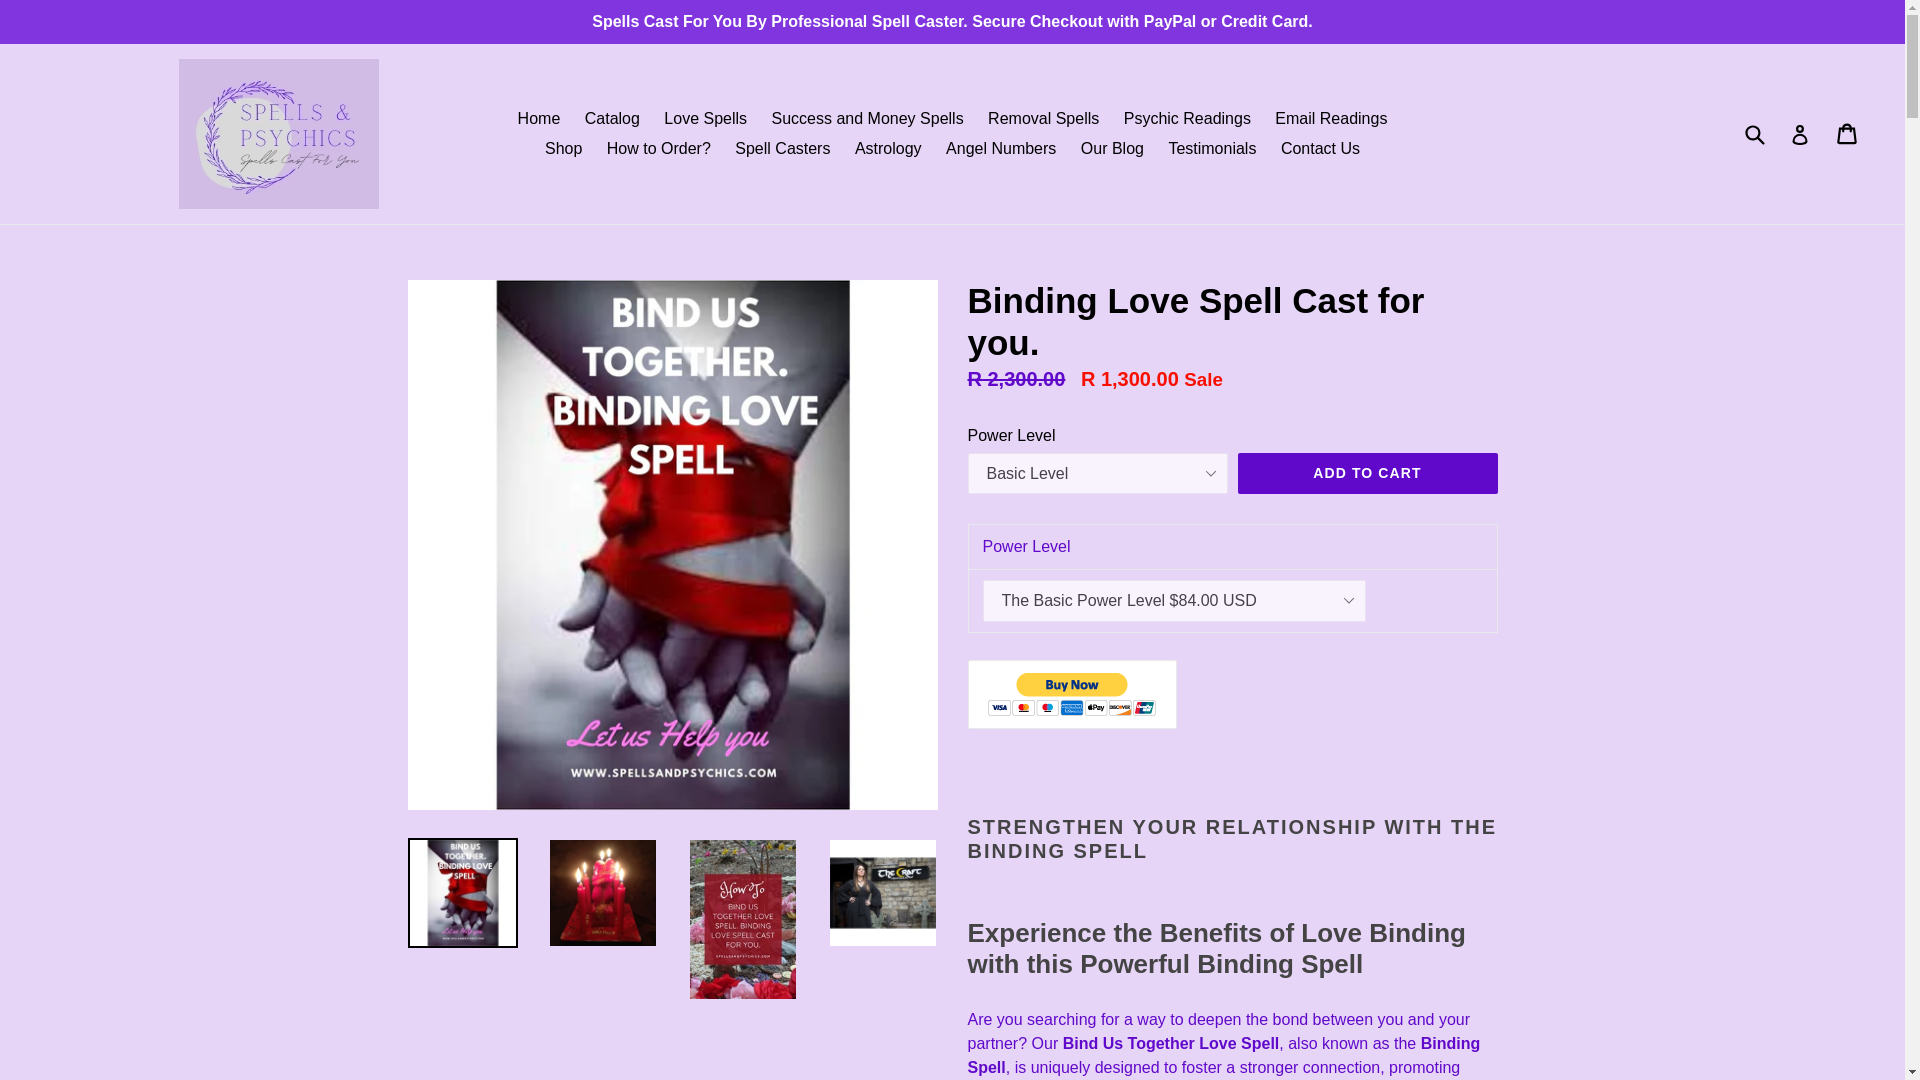  What do you see at coordinates (868, 118) in the screenshot?
I see `Success and Money Spells` at bounding box center [868, 118].